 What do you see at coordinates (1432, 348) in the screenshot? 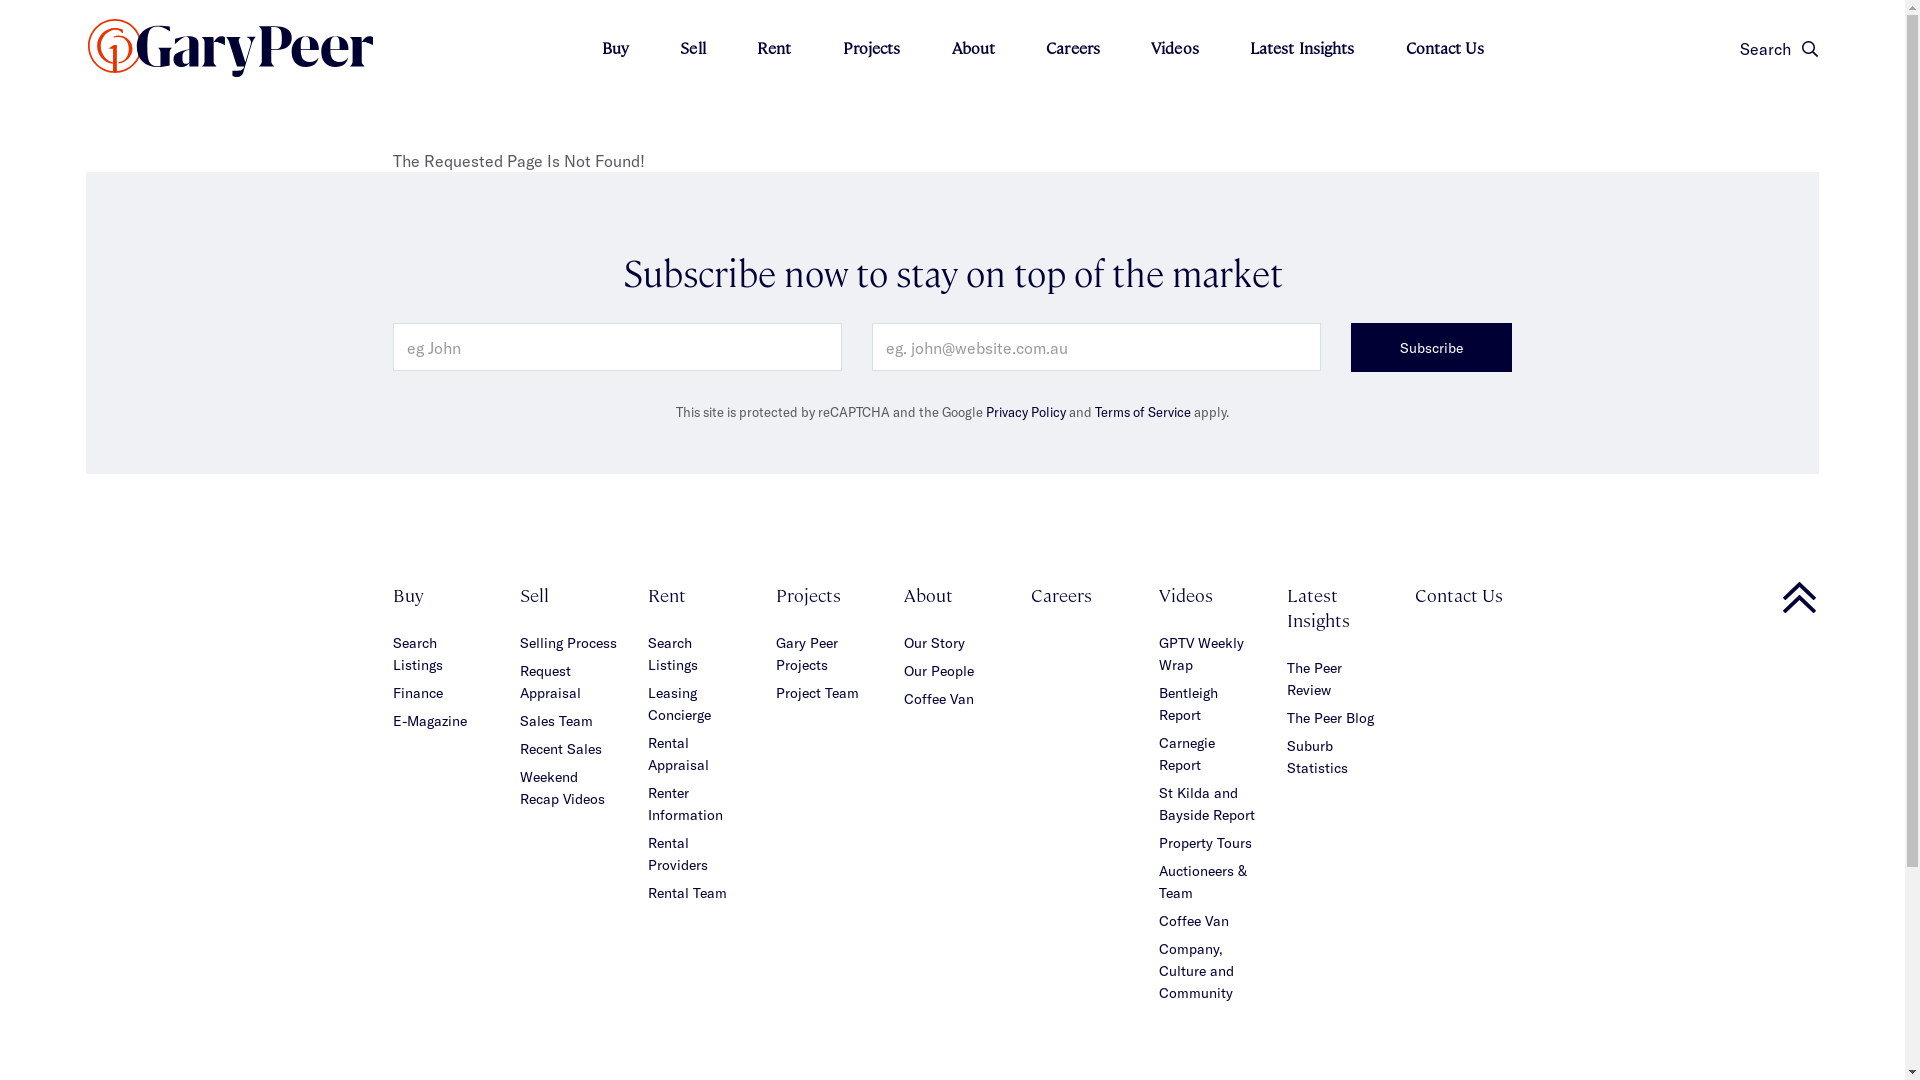
I see `Subscribe` at bounding box center [1432, 348].